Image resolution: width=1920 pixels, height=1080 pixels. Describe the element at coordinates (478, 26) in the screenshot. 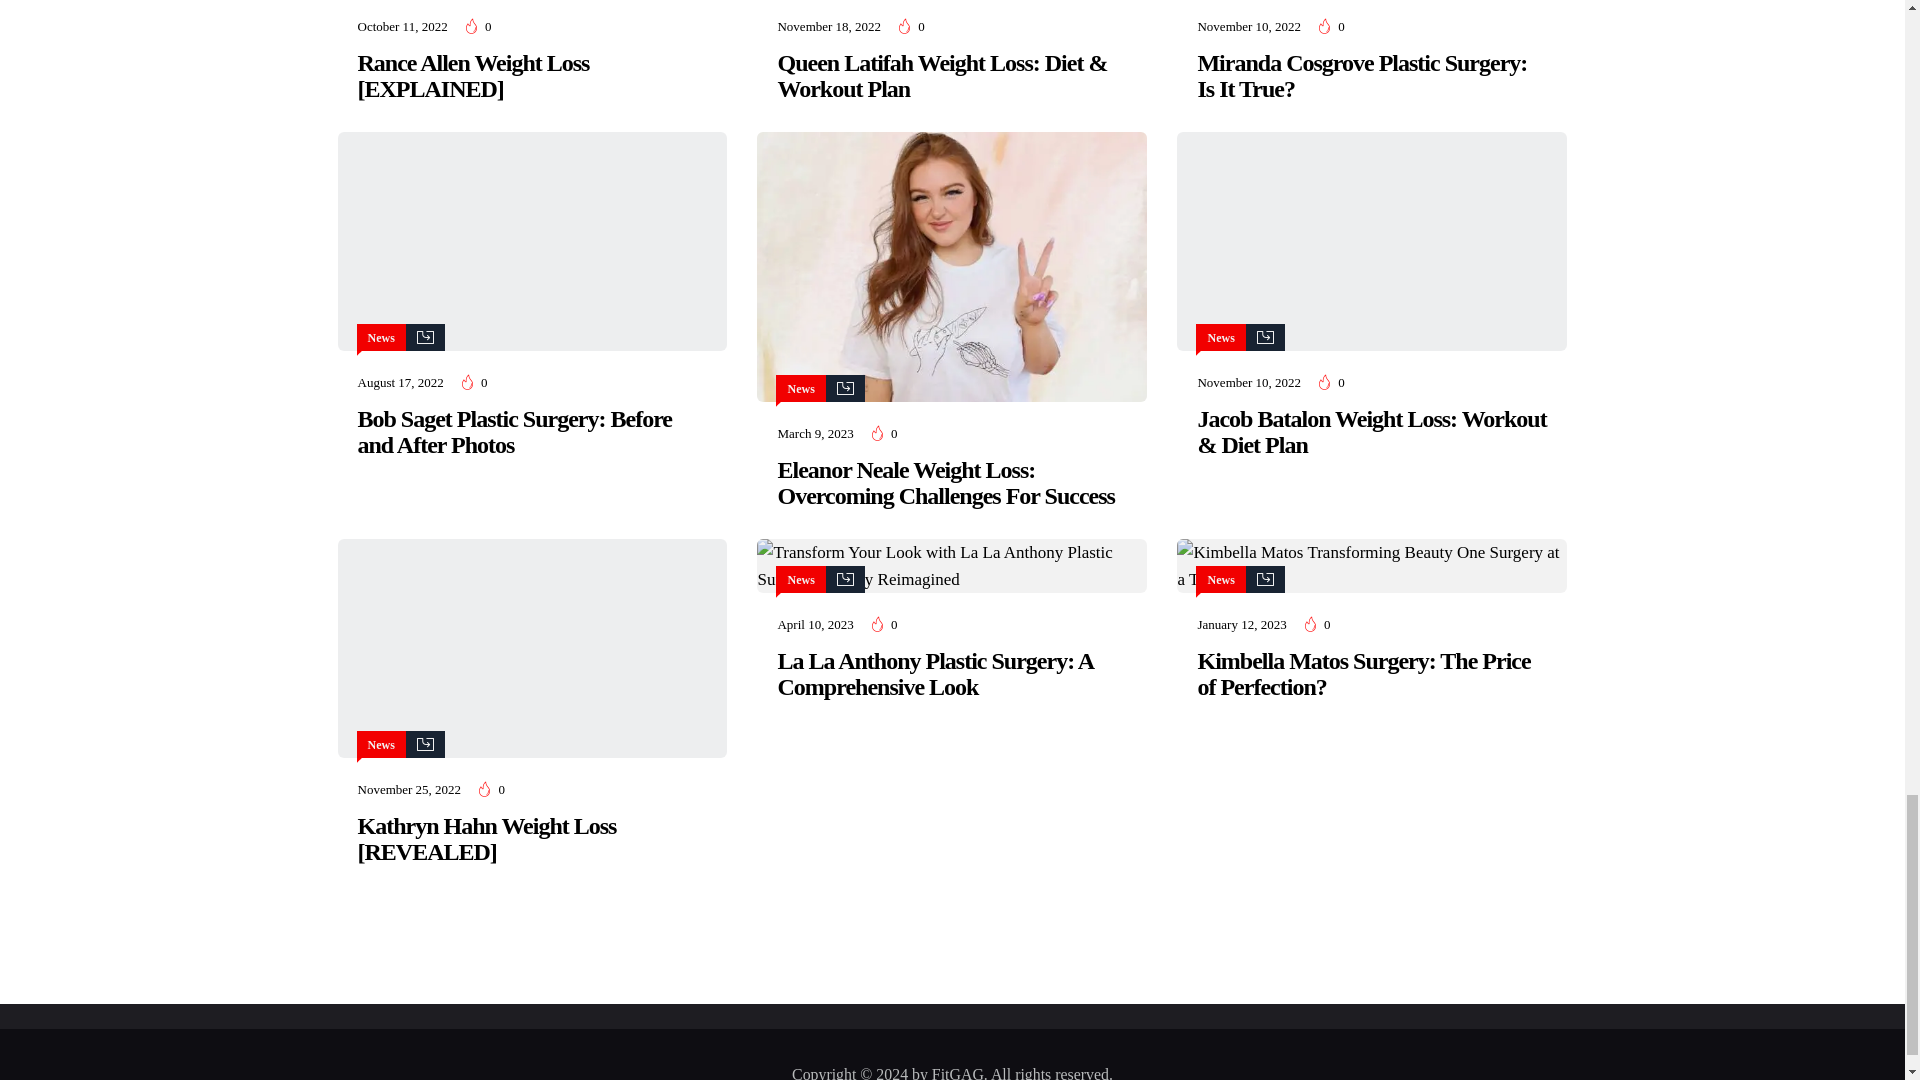

I see `Like` at that location.